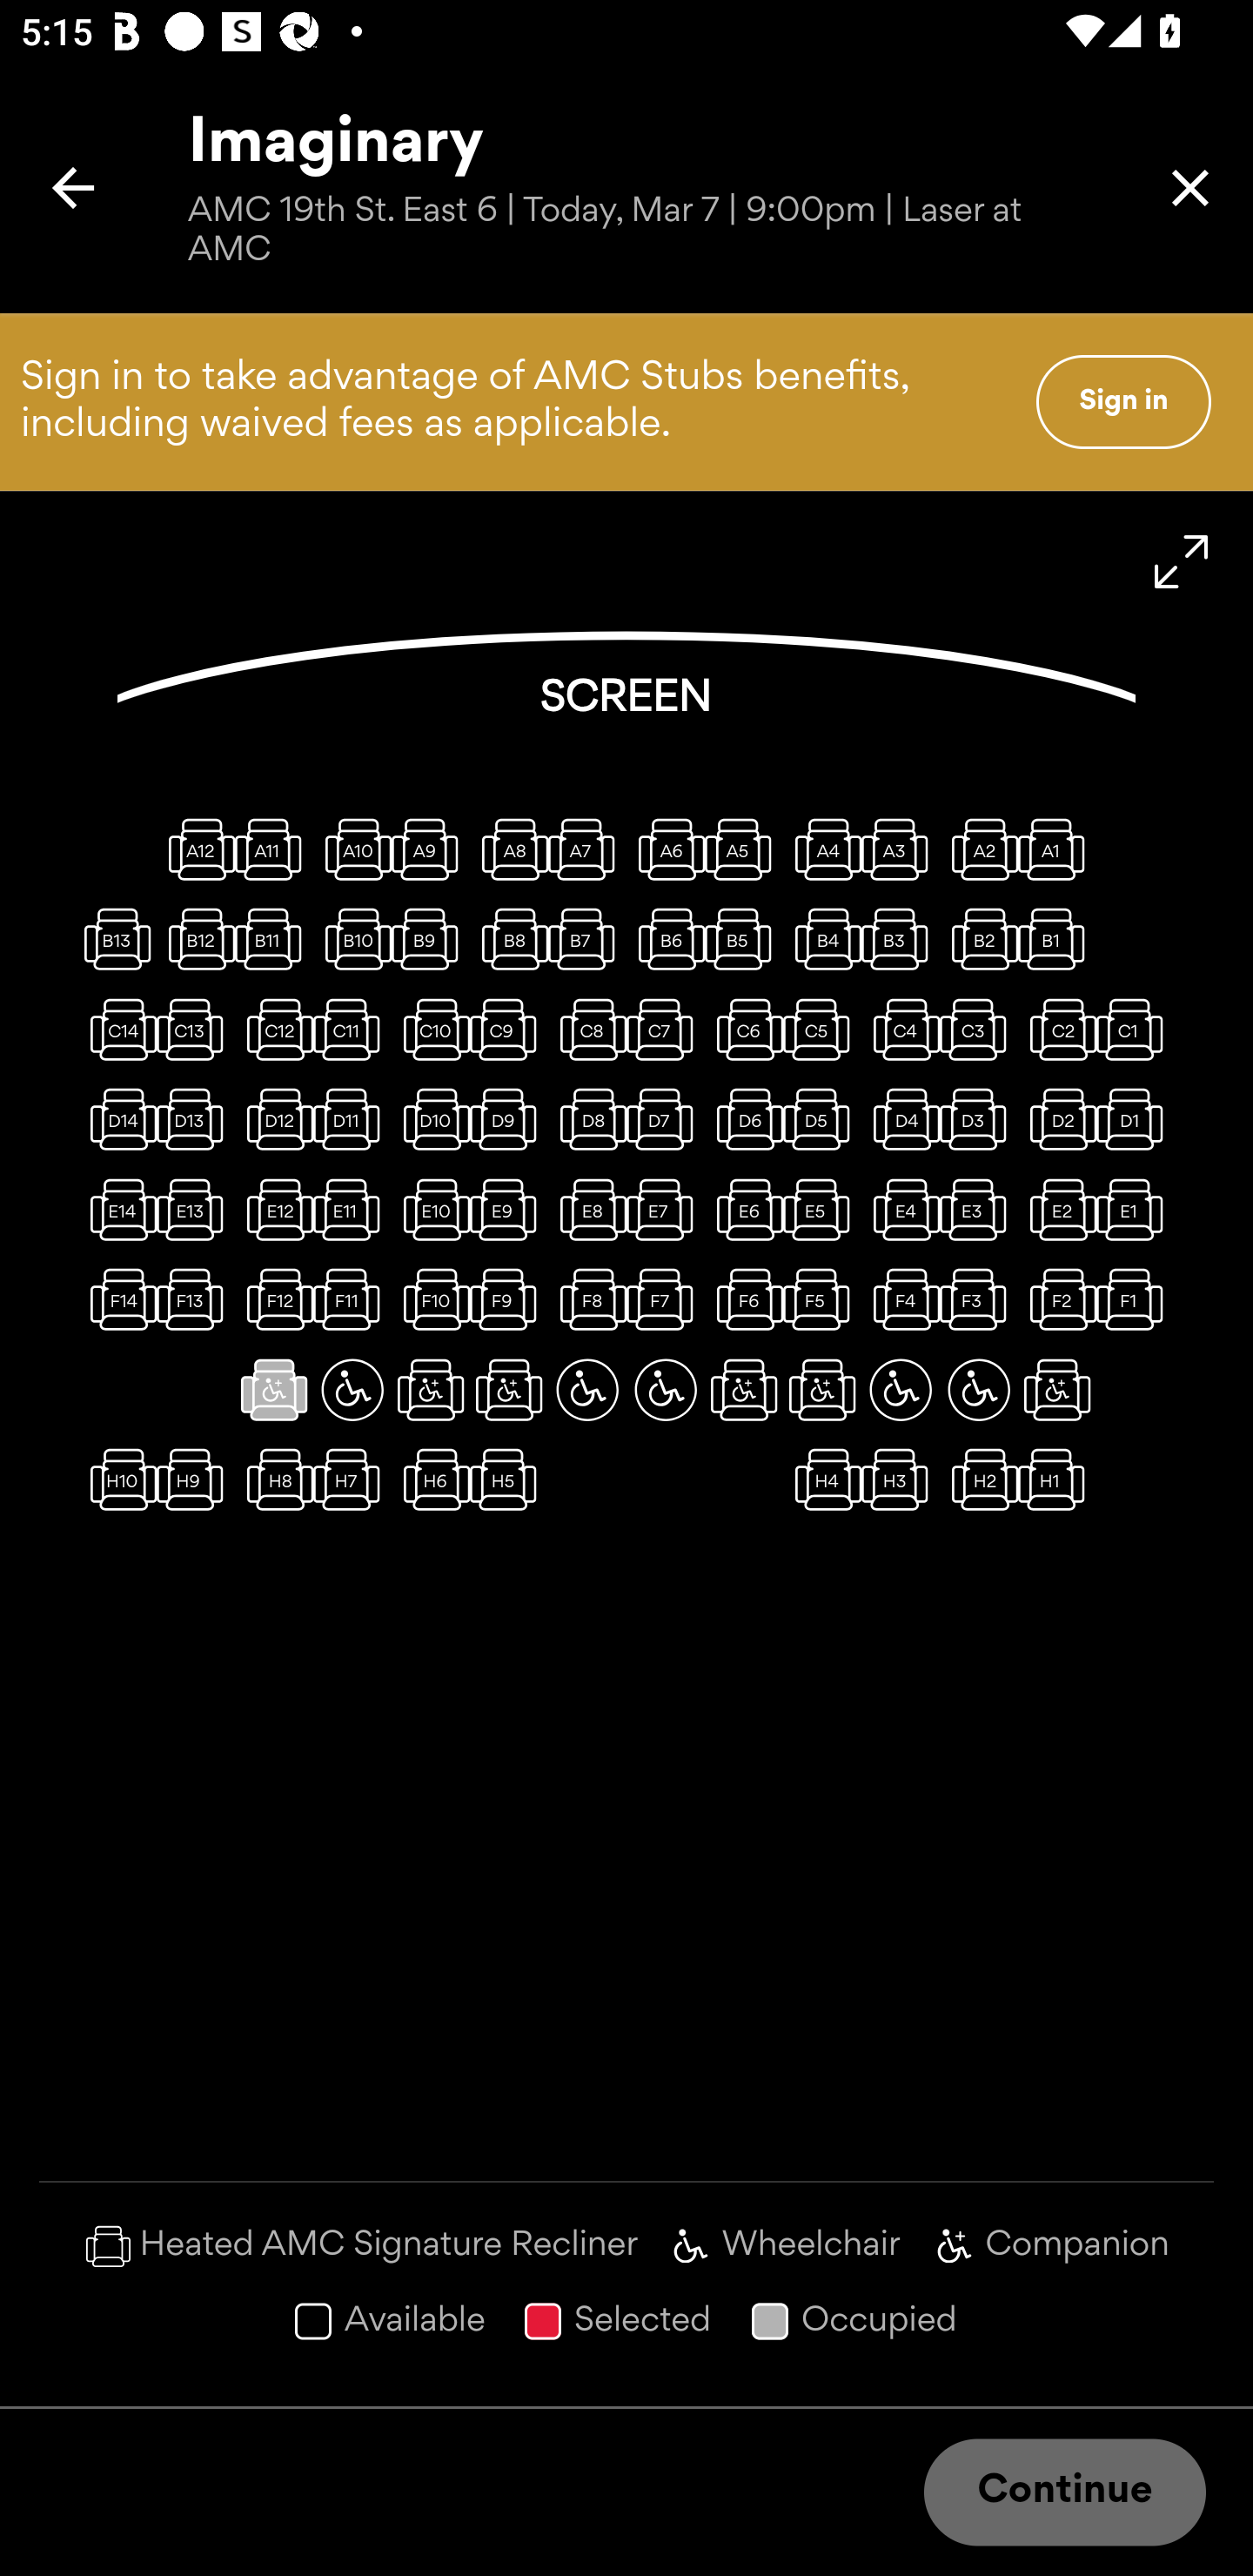 Image resolution: width=1253 pixels, height=2576 pixels. What do you see at coordinates (978, 938) in the screenshot?
I see `B2, Regular seat, available` at bounding box center [978, 938].